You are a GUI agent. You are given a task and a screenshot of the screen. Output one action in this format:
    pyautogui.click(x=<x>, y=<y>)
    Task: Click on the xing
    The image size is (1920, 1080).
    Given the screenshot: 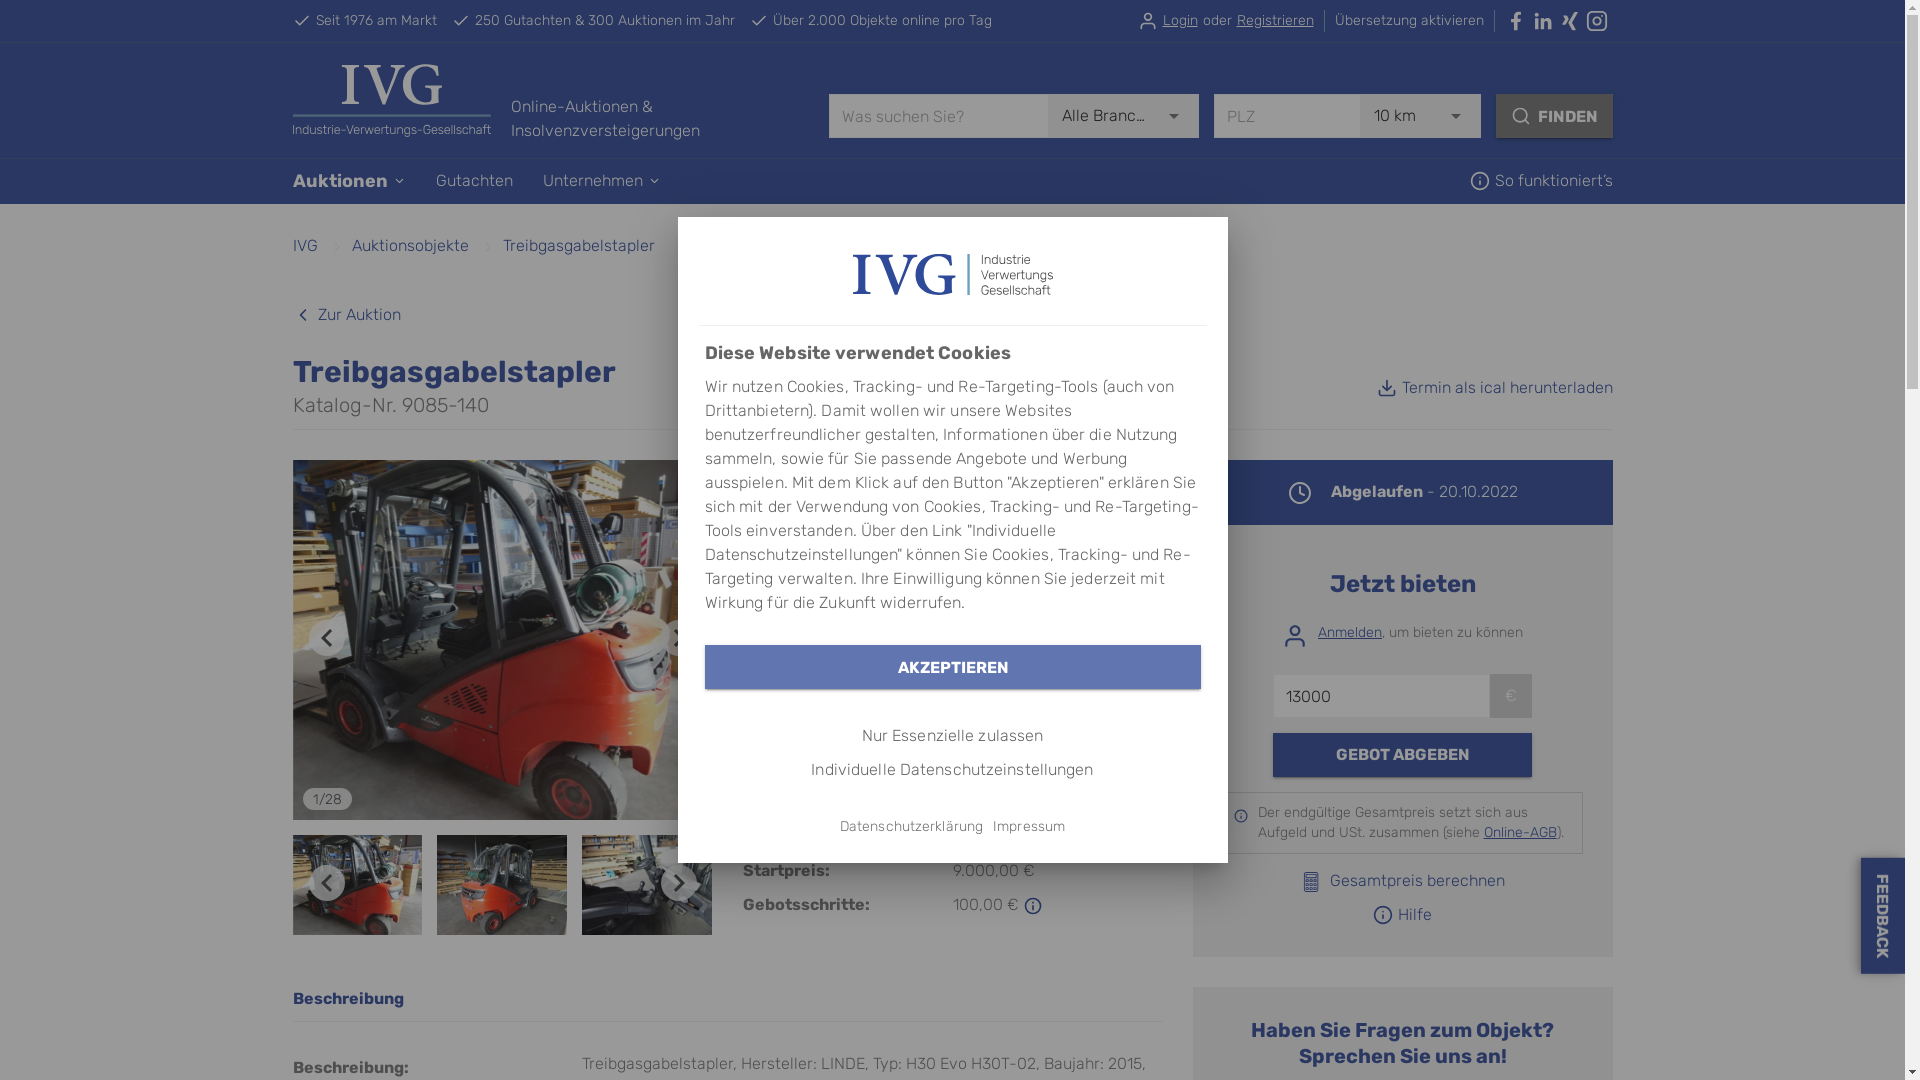 What is the action you would take?
    pyautogui.click(x=1572, y=21)
    